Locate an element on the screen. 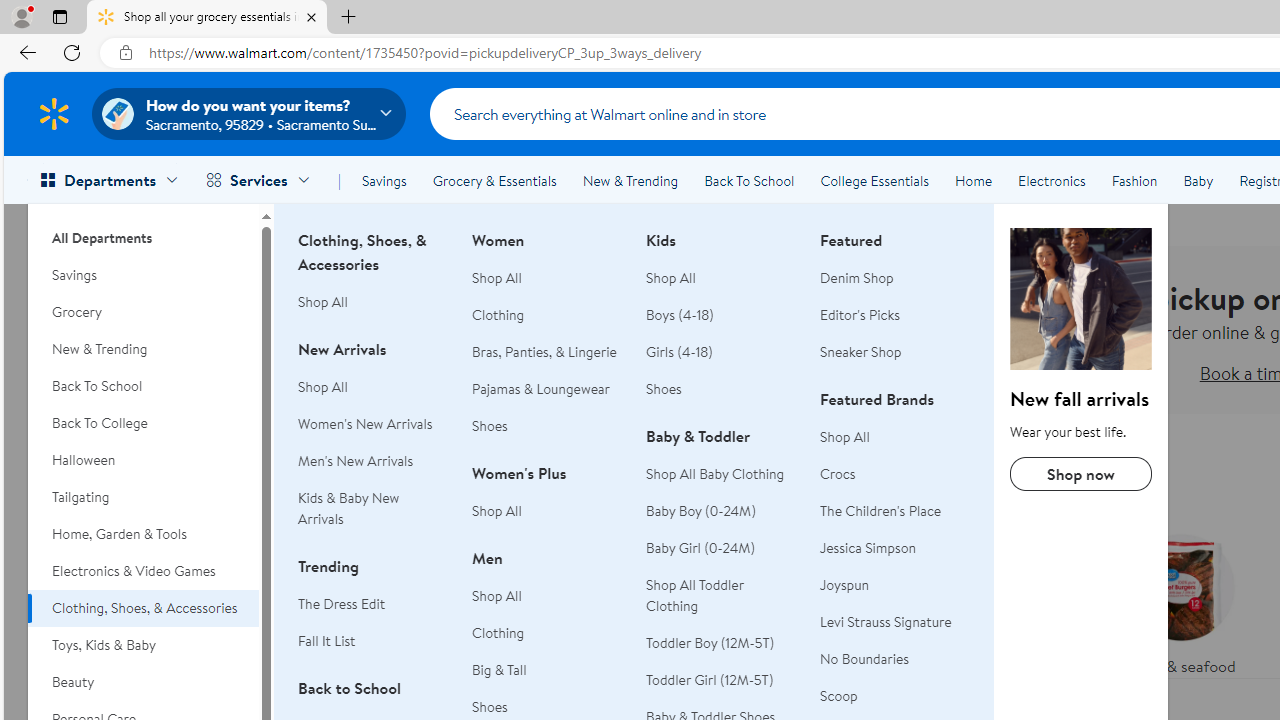 The image size is (1280, 720). College Essentials is located at coordinates (874, 180).